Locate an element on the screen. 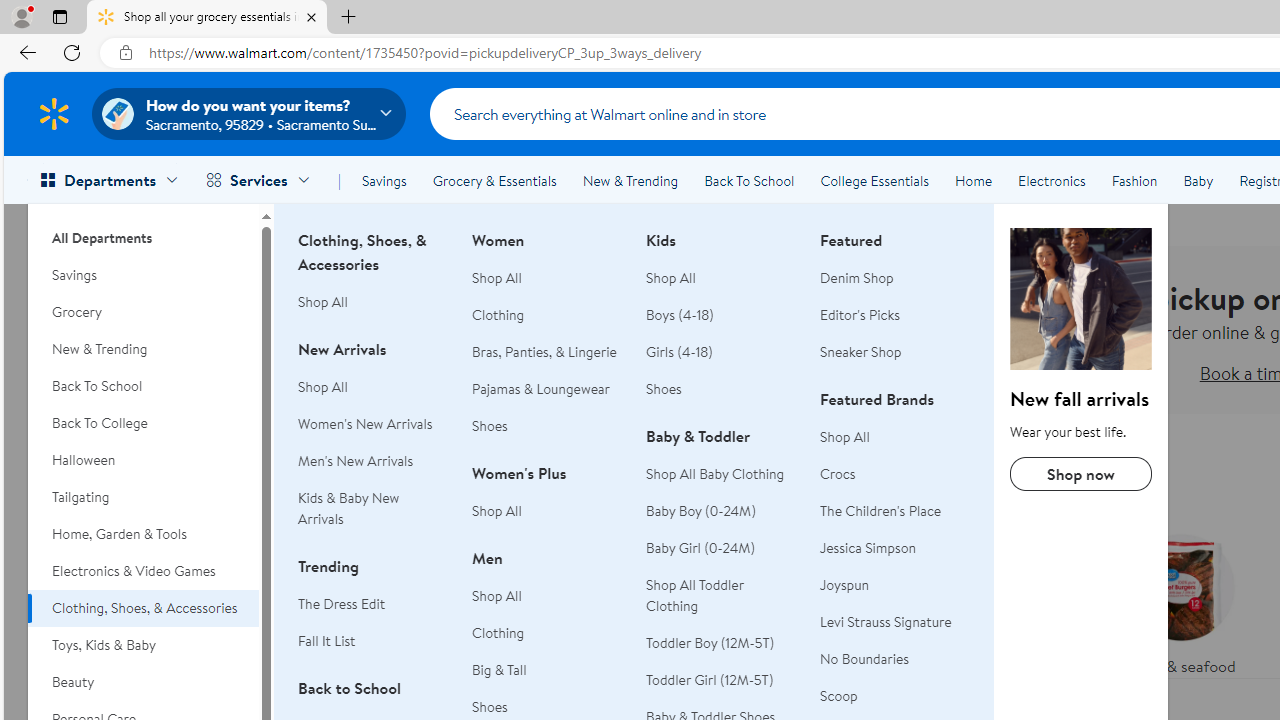 The image size is (1280, 720). College Essentials is located at coordinates (874, 180).